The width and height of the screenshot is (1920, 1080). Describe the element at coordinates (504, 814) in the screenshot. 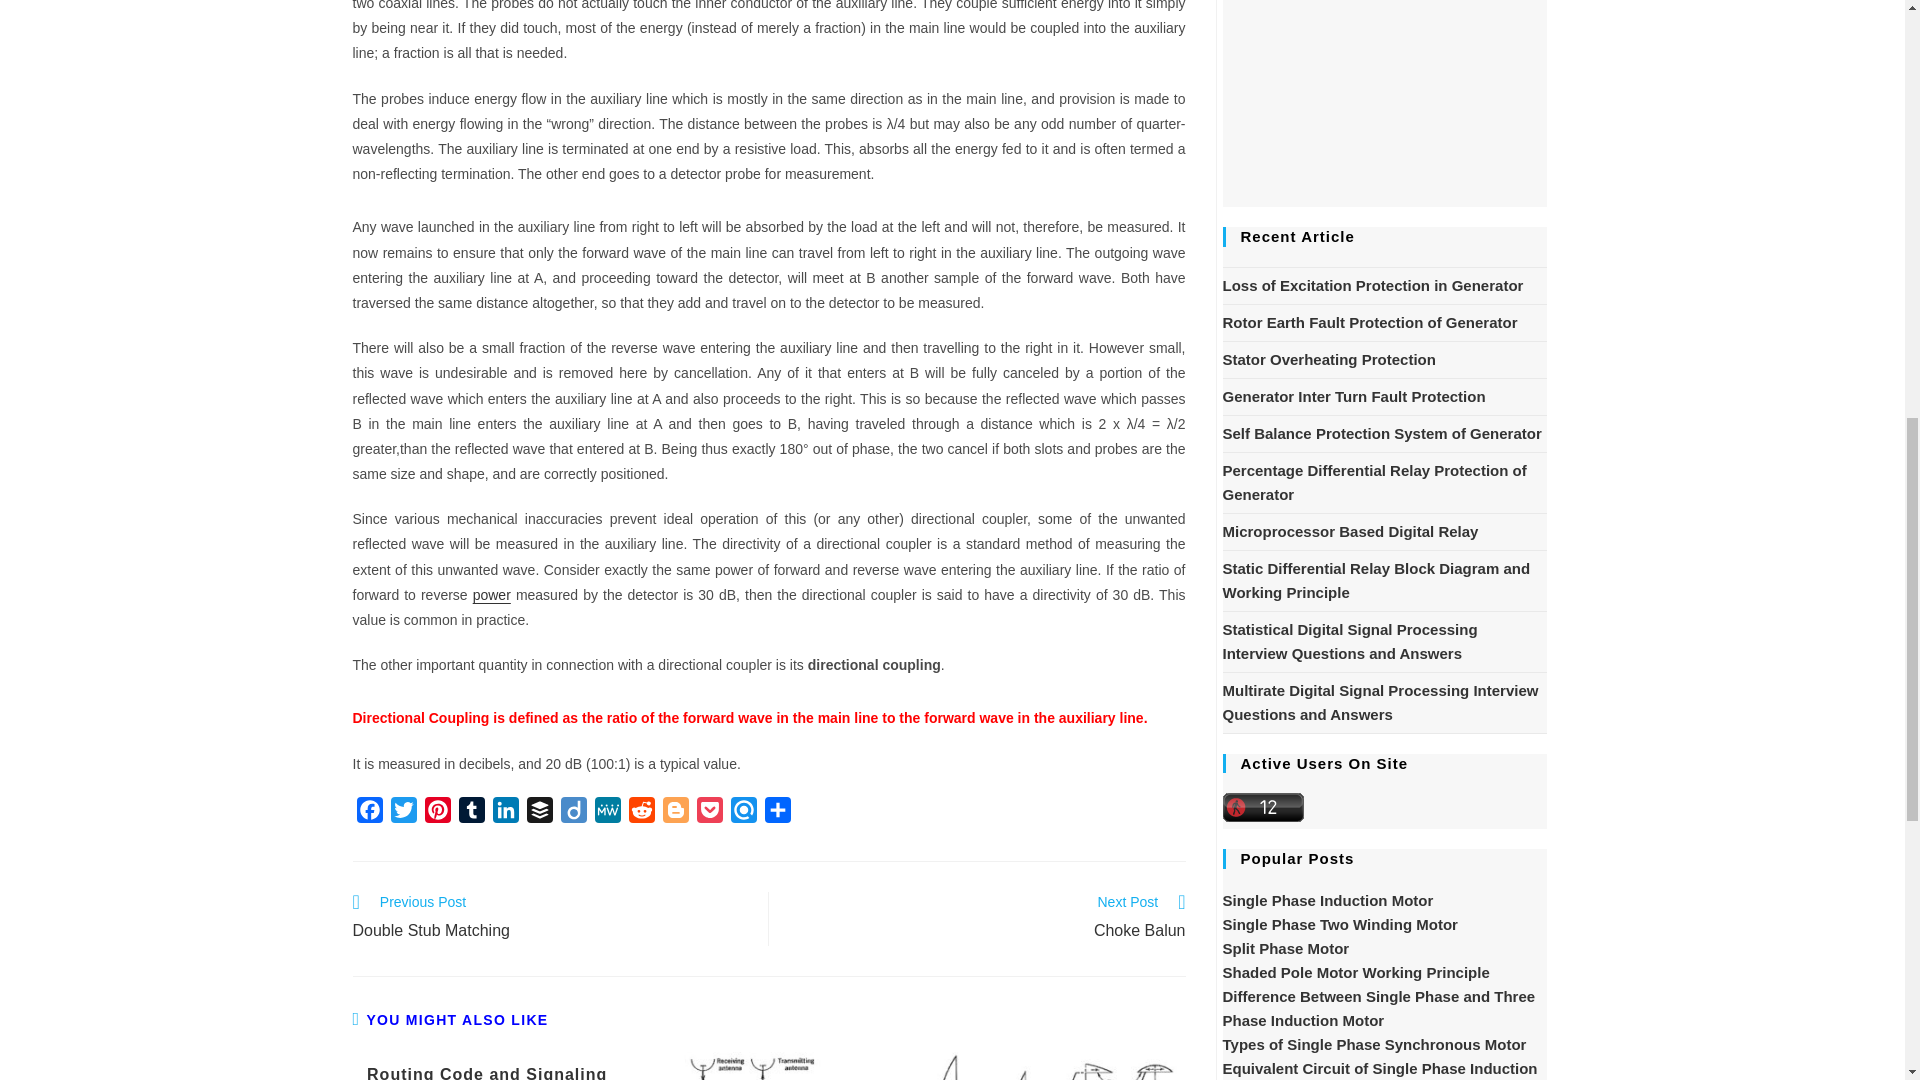

I see `LinkedIn` at that location.